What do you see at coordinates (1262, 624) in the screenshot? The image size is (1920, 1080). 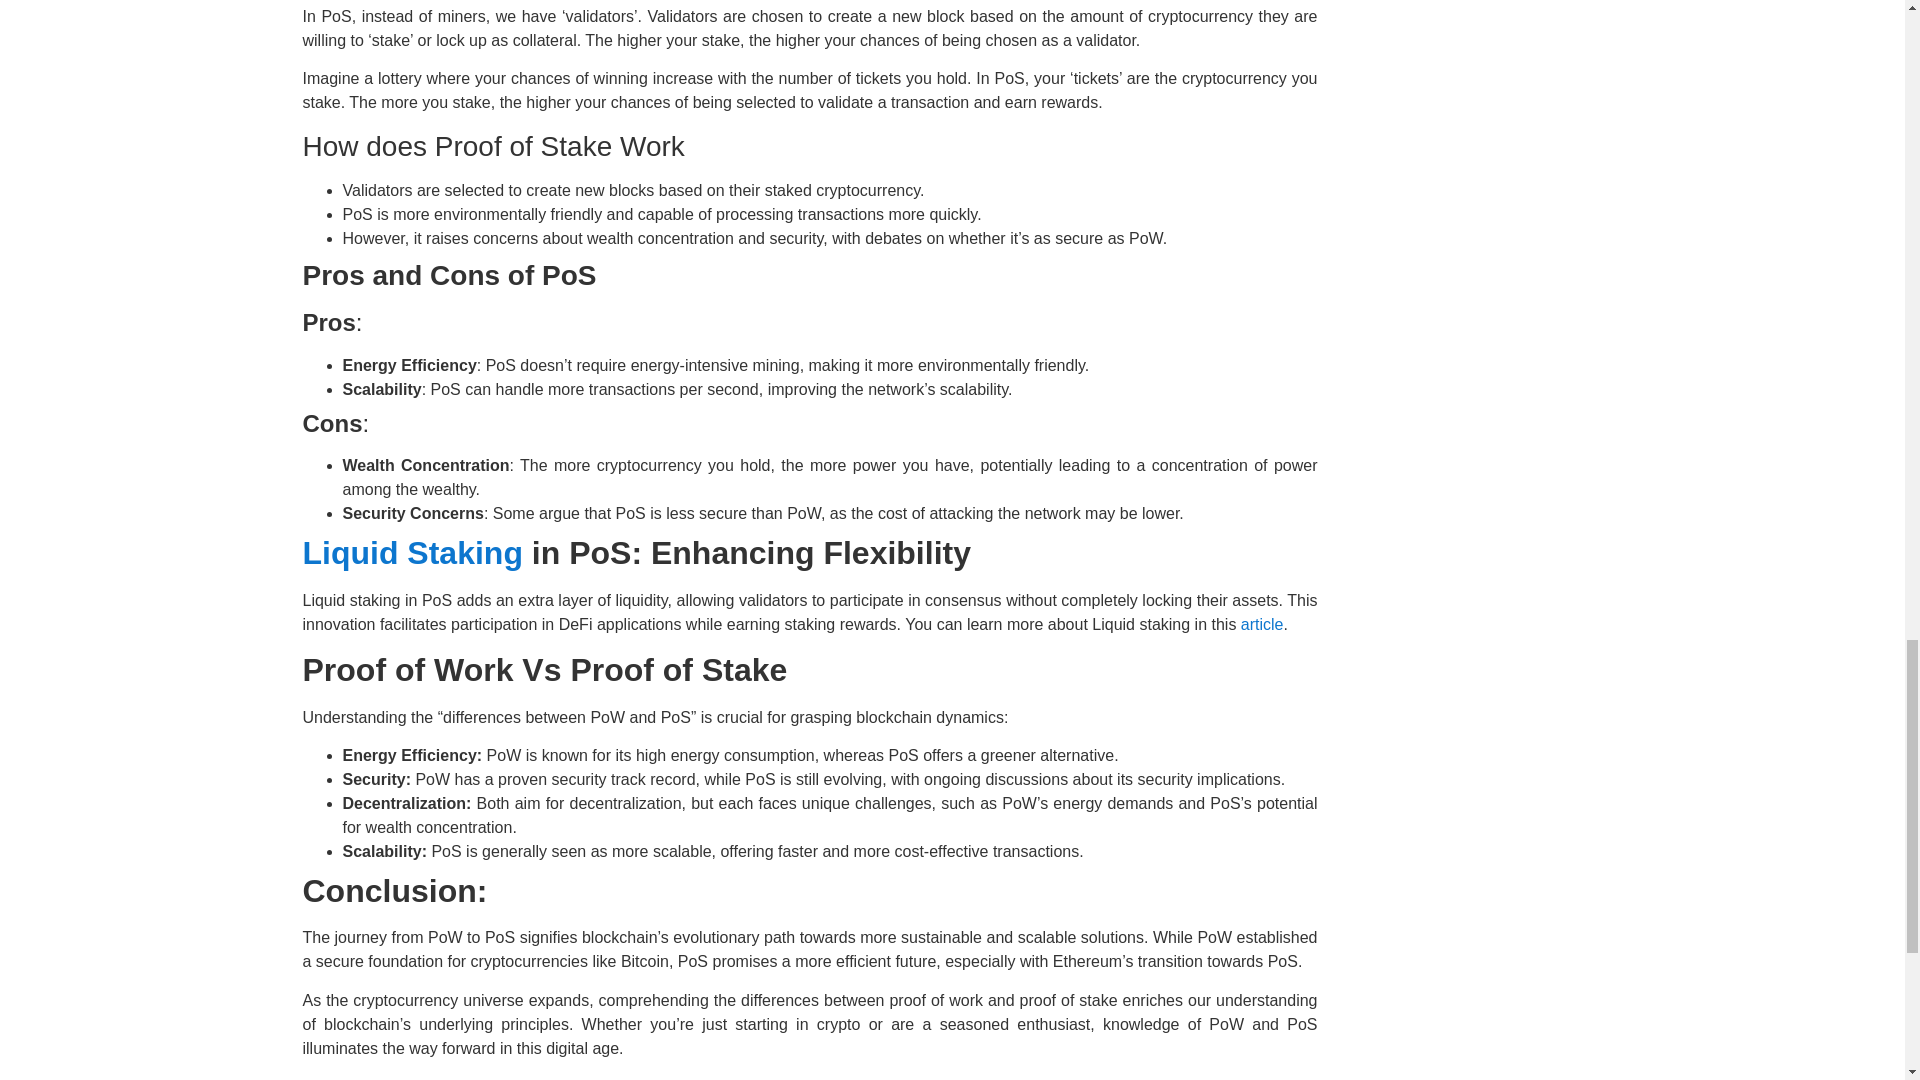 I see `article` at bounding box center [1262, 624].